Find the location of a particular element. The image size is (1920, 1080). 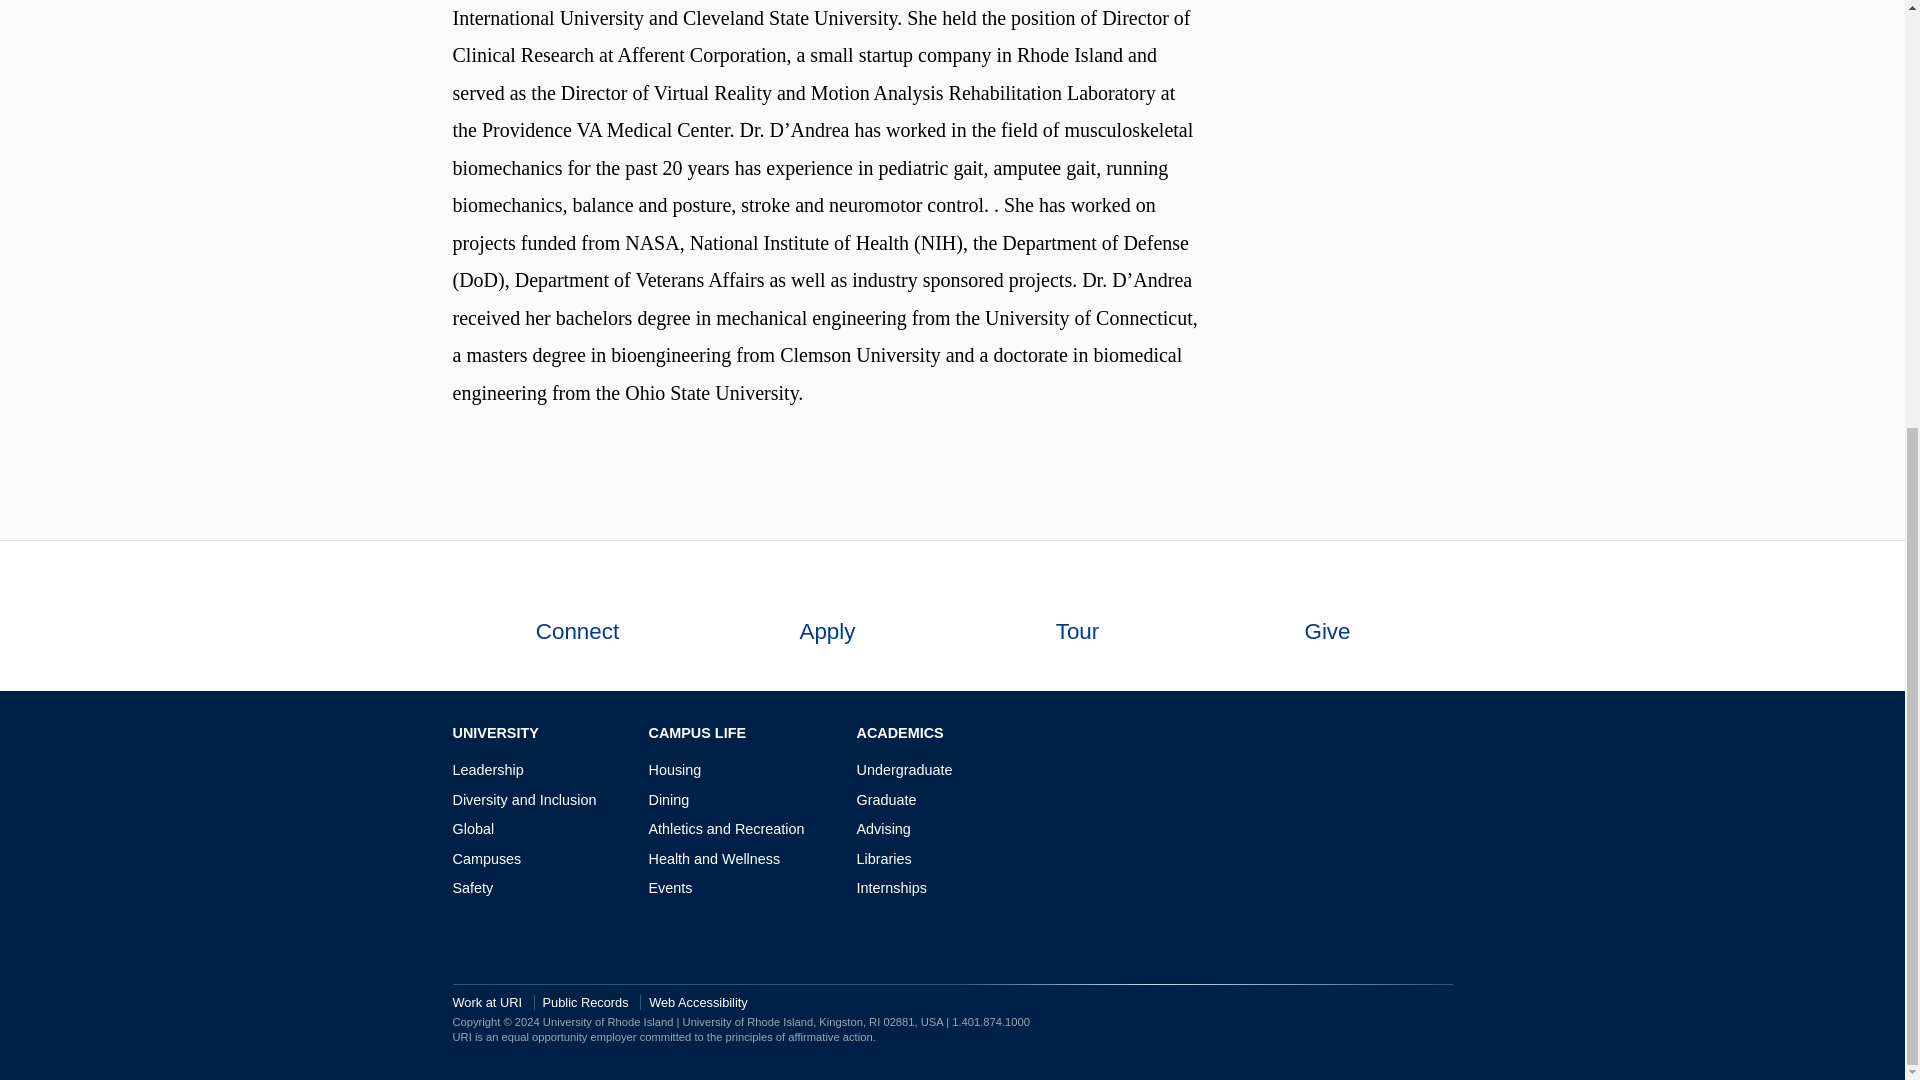

Health and Wellness is located at coordinates (714, 859).